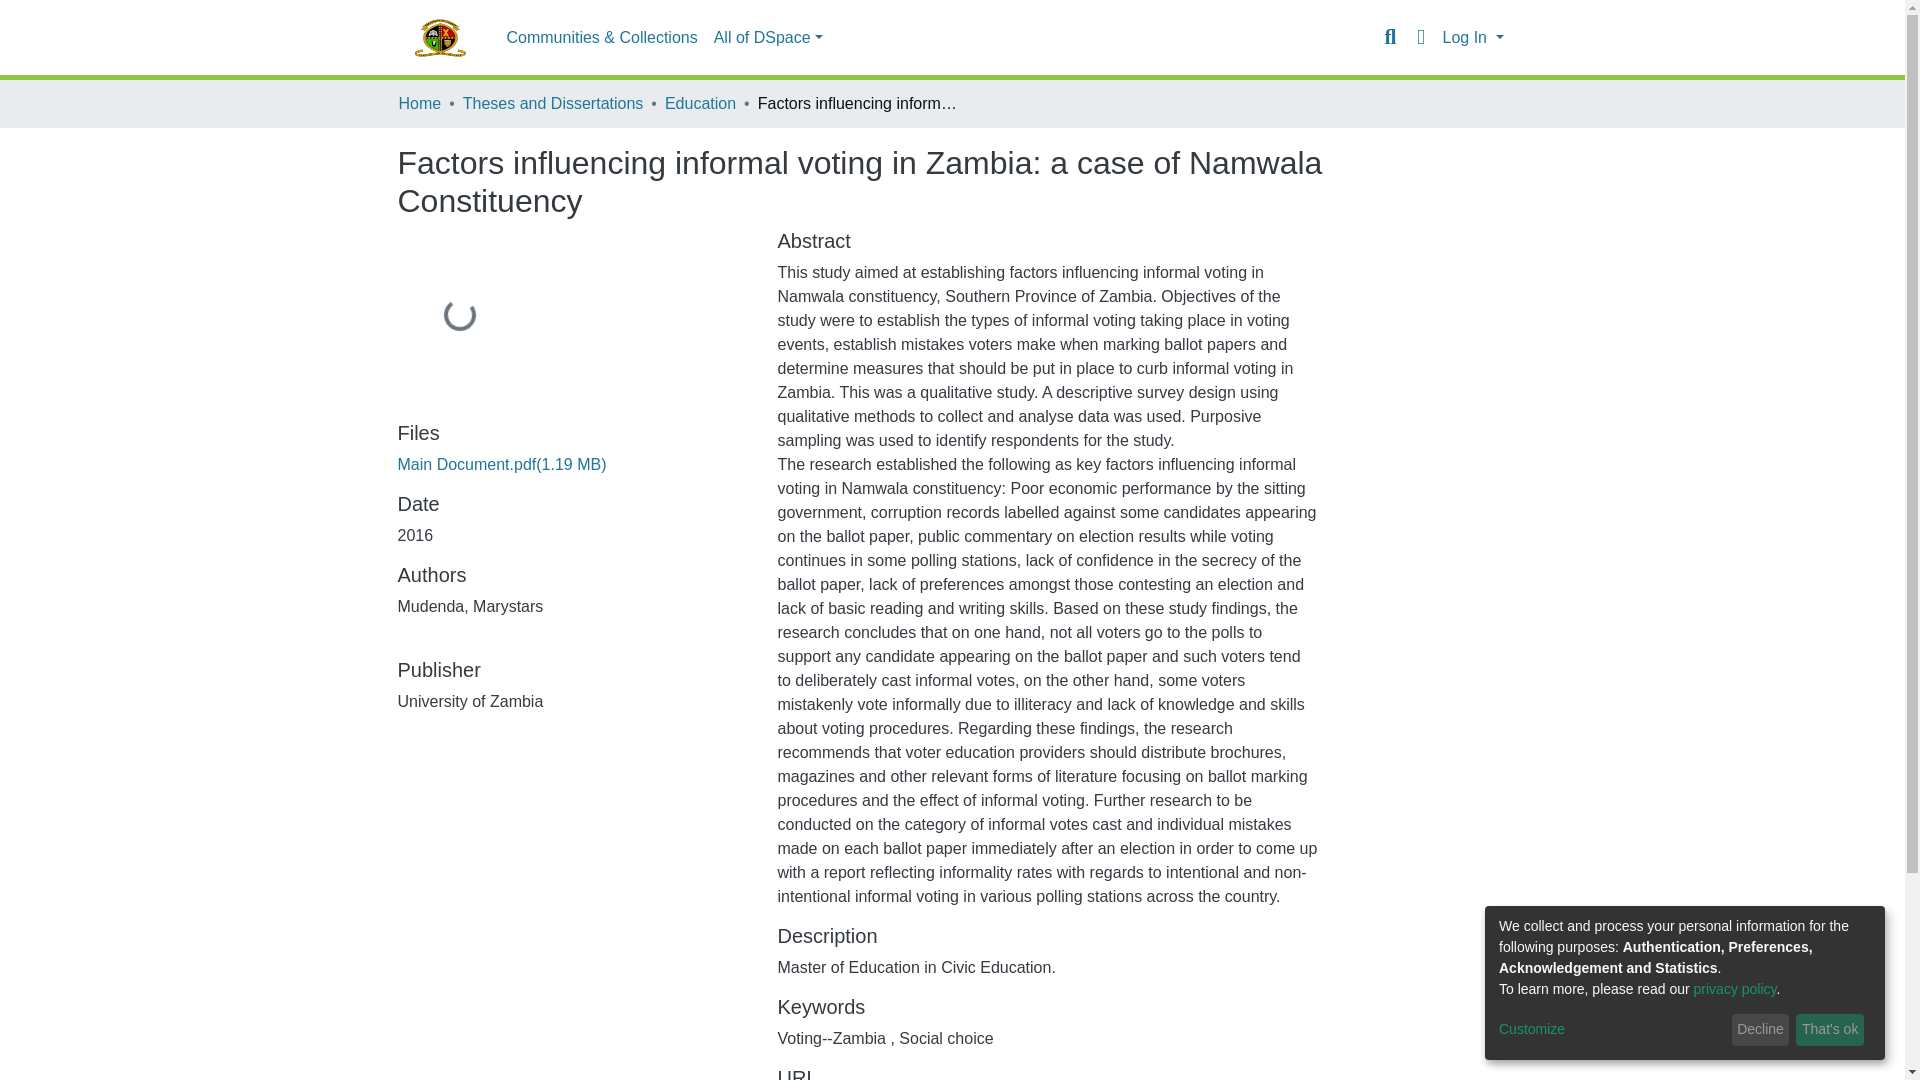 This screenshot has width=1920, height=1080. What do you see at coordinates (1472, 38) in the screenshot?
I see `Log In` at bounding box center [1472, 38].